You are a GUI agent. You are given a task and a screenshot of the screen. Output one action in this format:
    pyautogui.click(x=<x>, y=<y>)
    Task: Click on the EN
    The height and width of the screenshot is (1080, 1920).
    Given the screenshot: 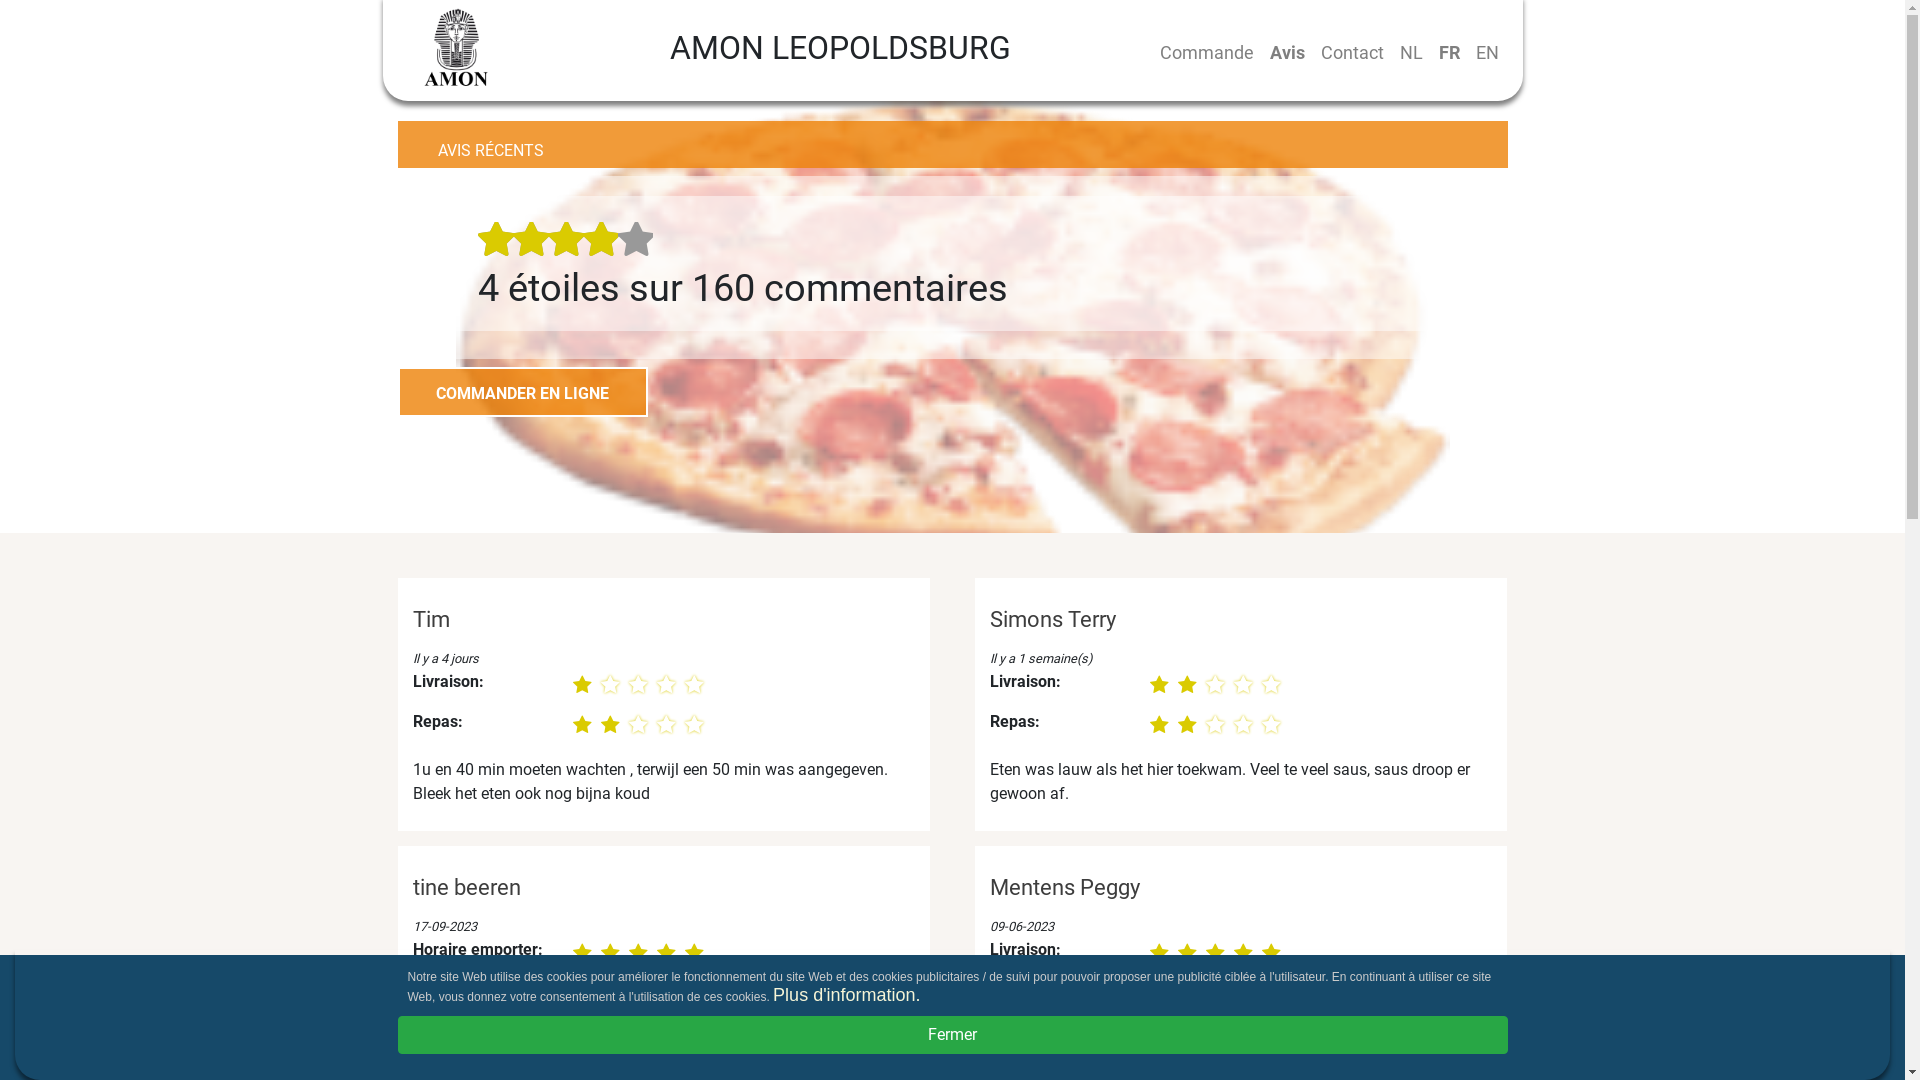 What is the action you would take?
    pyautogui.click(x=1488, y=52)
    